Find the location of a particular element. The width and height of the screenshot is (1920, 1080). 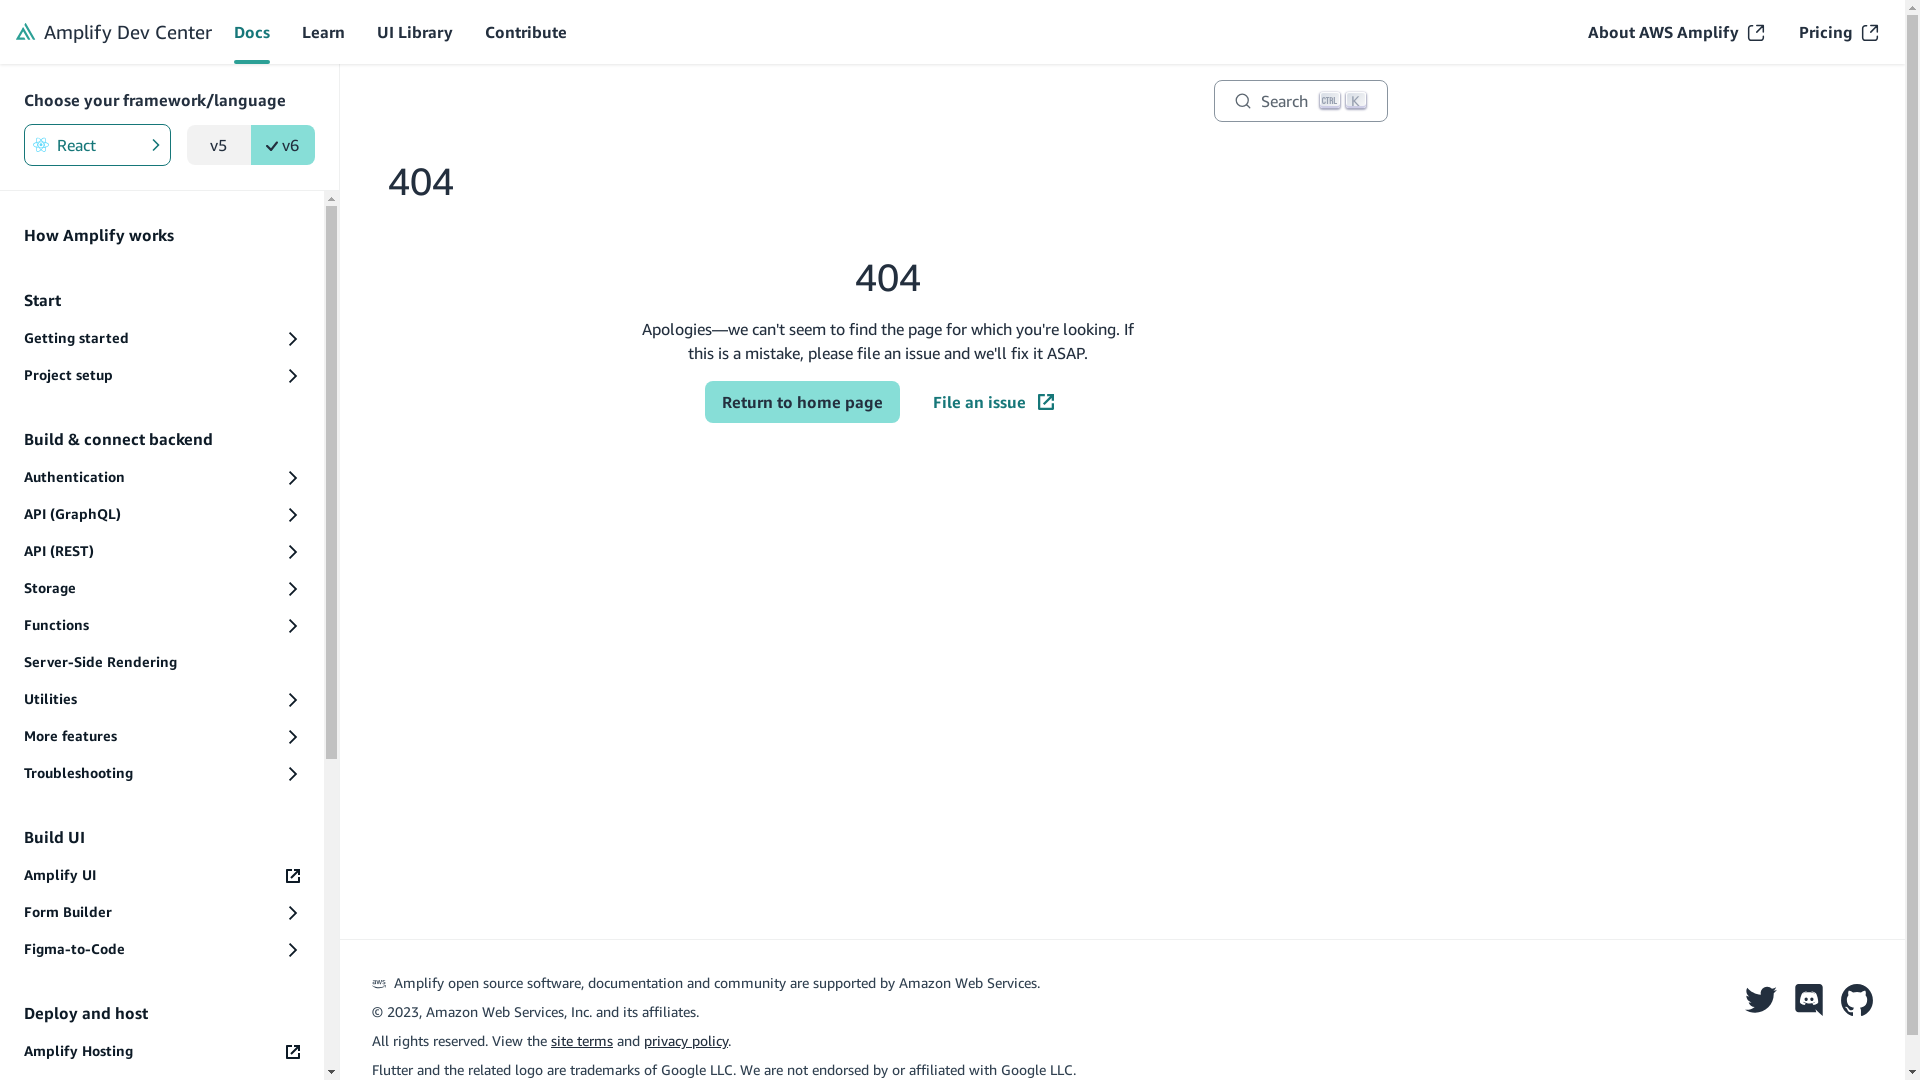

Github is located at coordinates (1857, 996).